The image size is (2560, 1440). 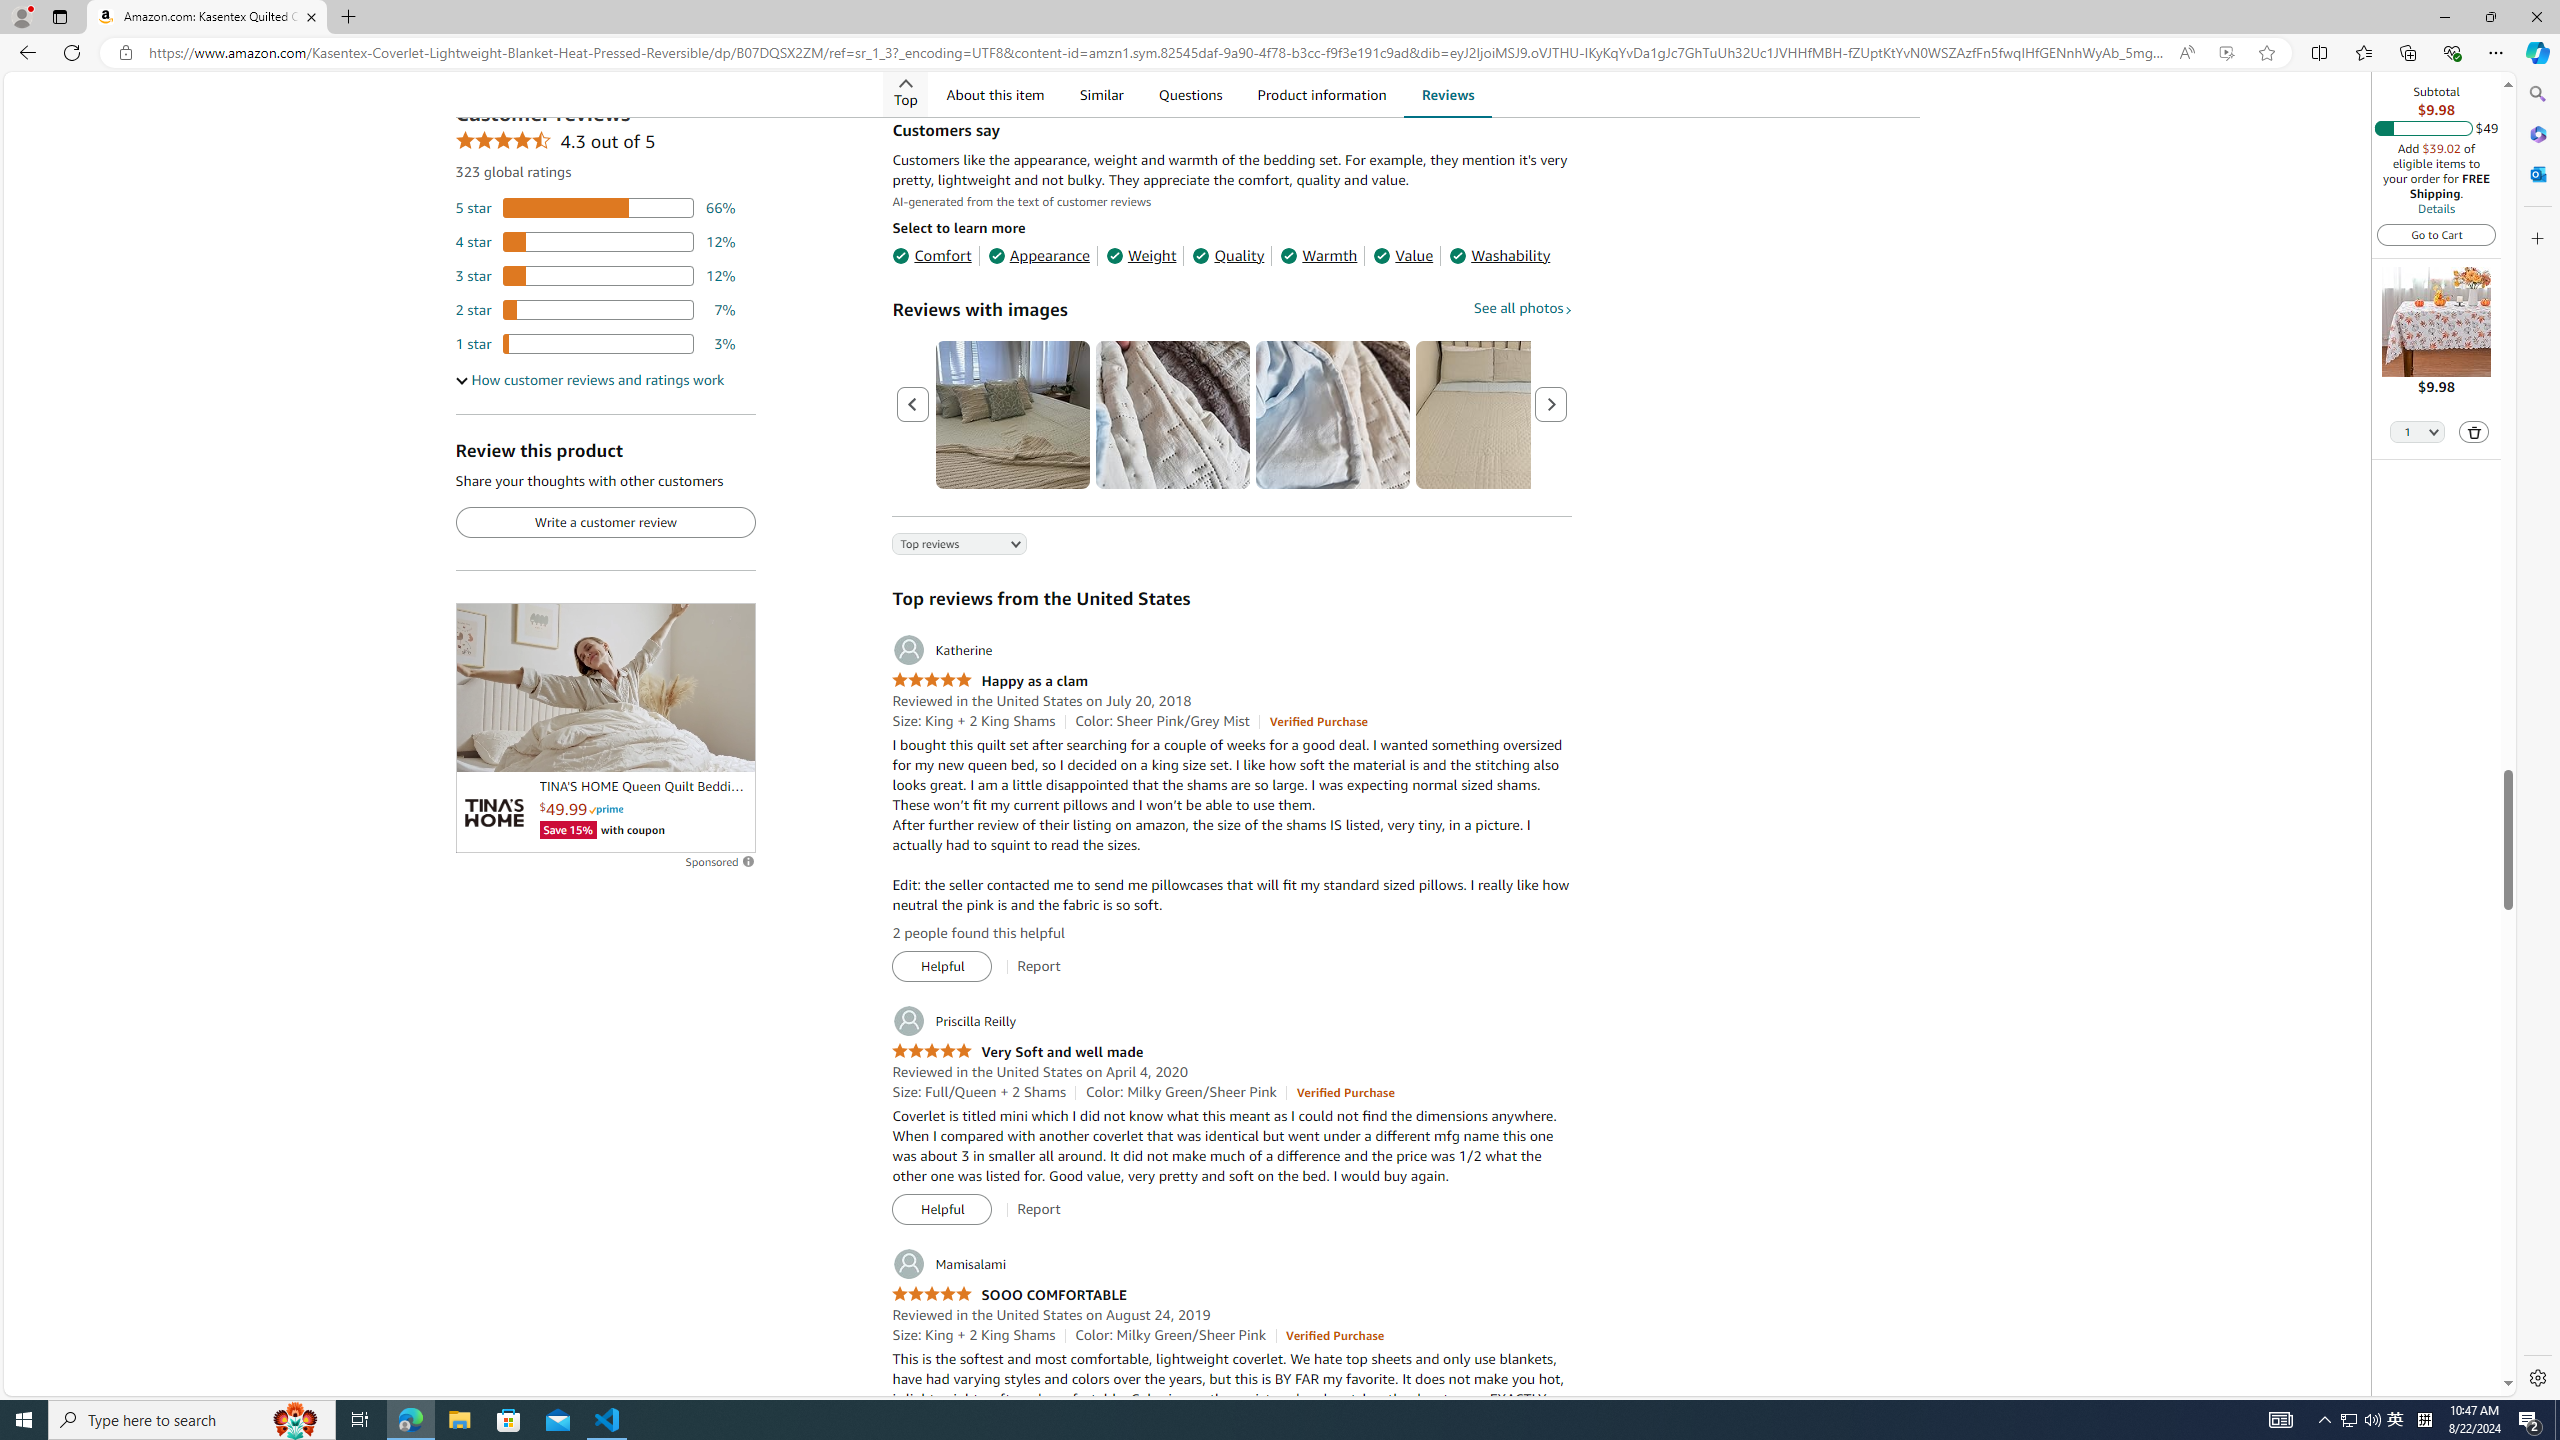 What do you see at coordinates (942, 546) in the screenshot?
I see `AutomationID: cm-cr-sort-dropdown` at bounding box center [942, 546].